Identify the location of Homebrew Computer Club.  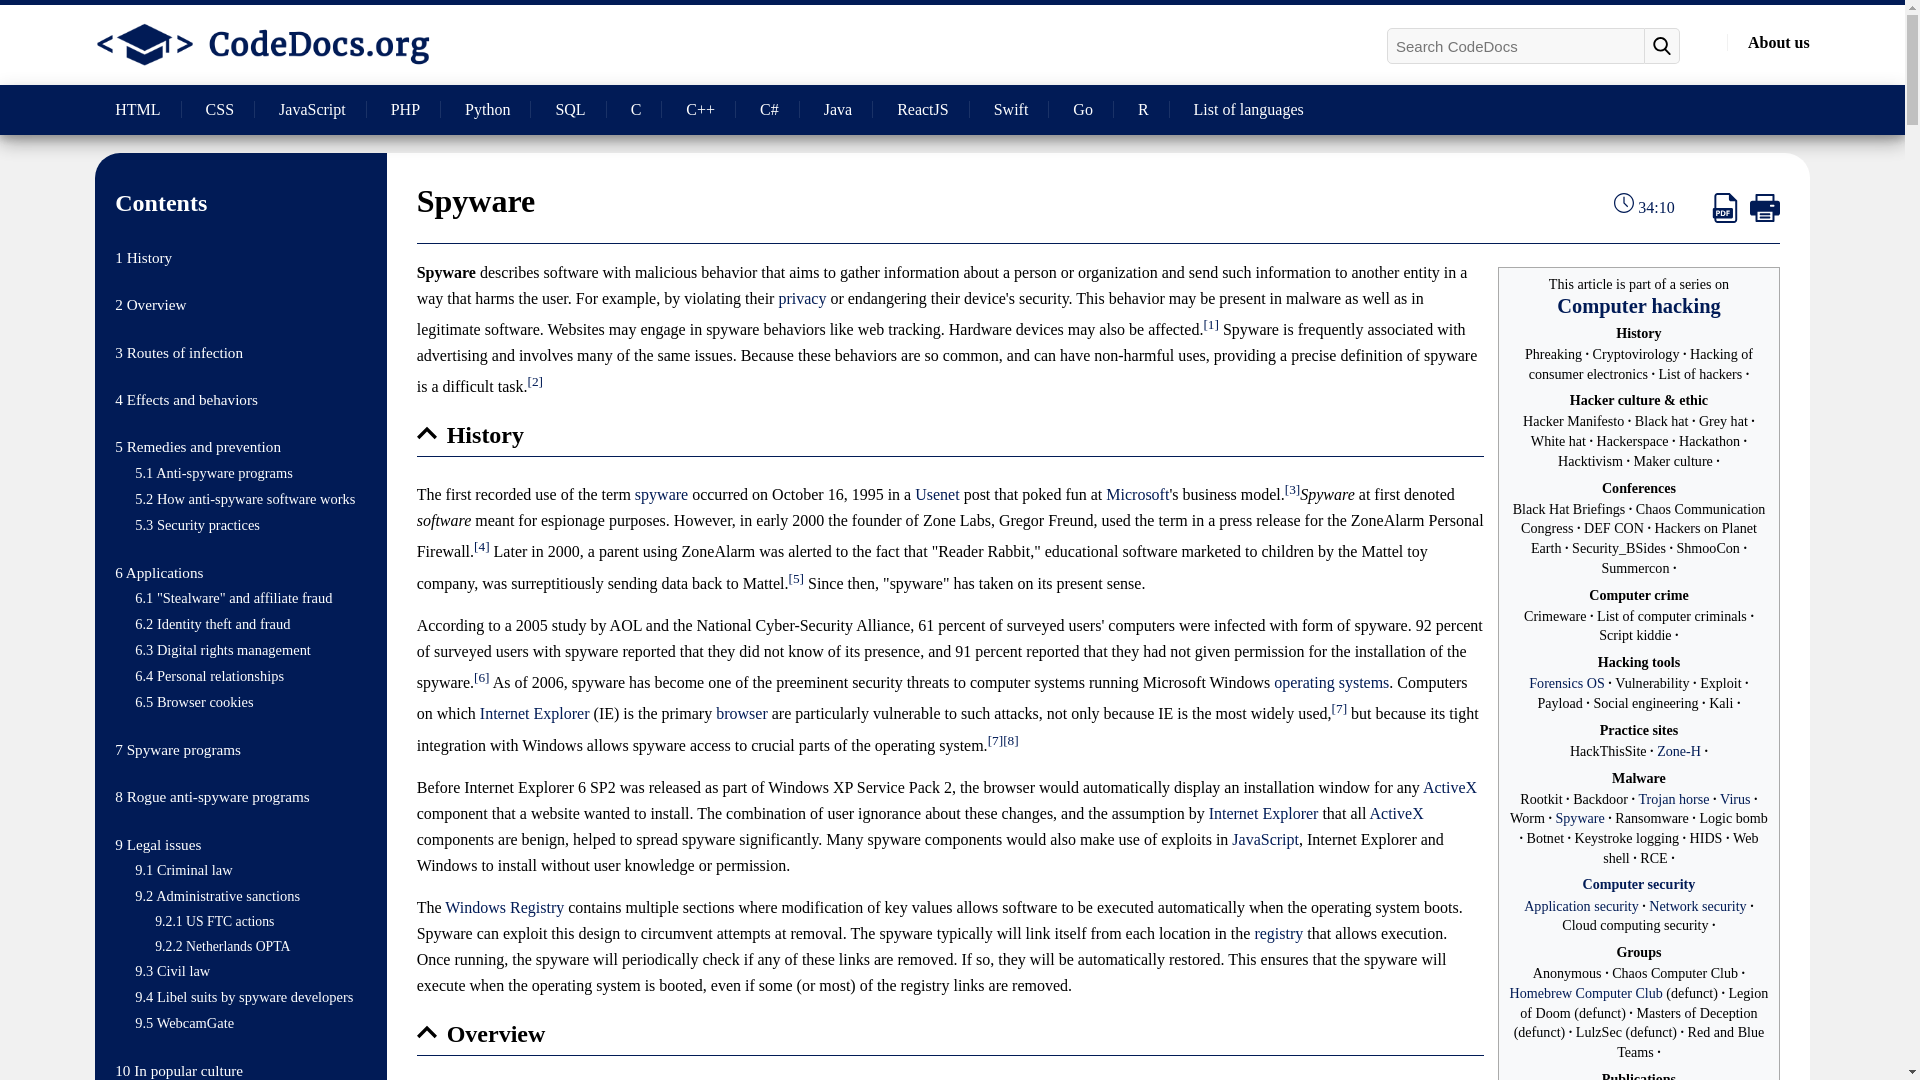
(1586, 992).